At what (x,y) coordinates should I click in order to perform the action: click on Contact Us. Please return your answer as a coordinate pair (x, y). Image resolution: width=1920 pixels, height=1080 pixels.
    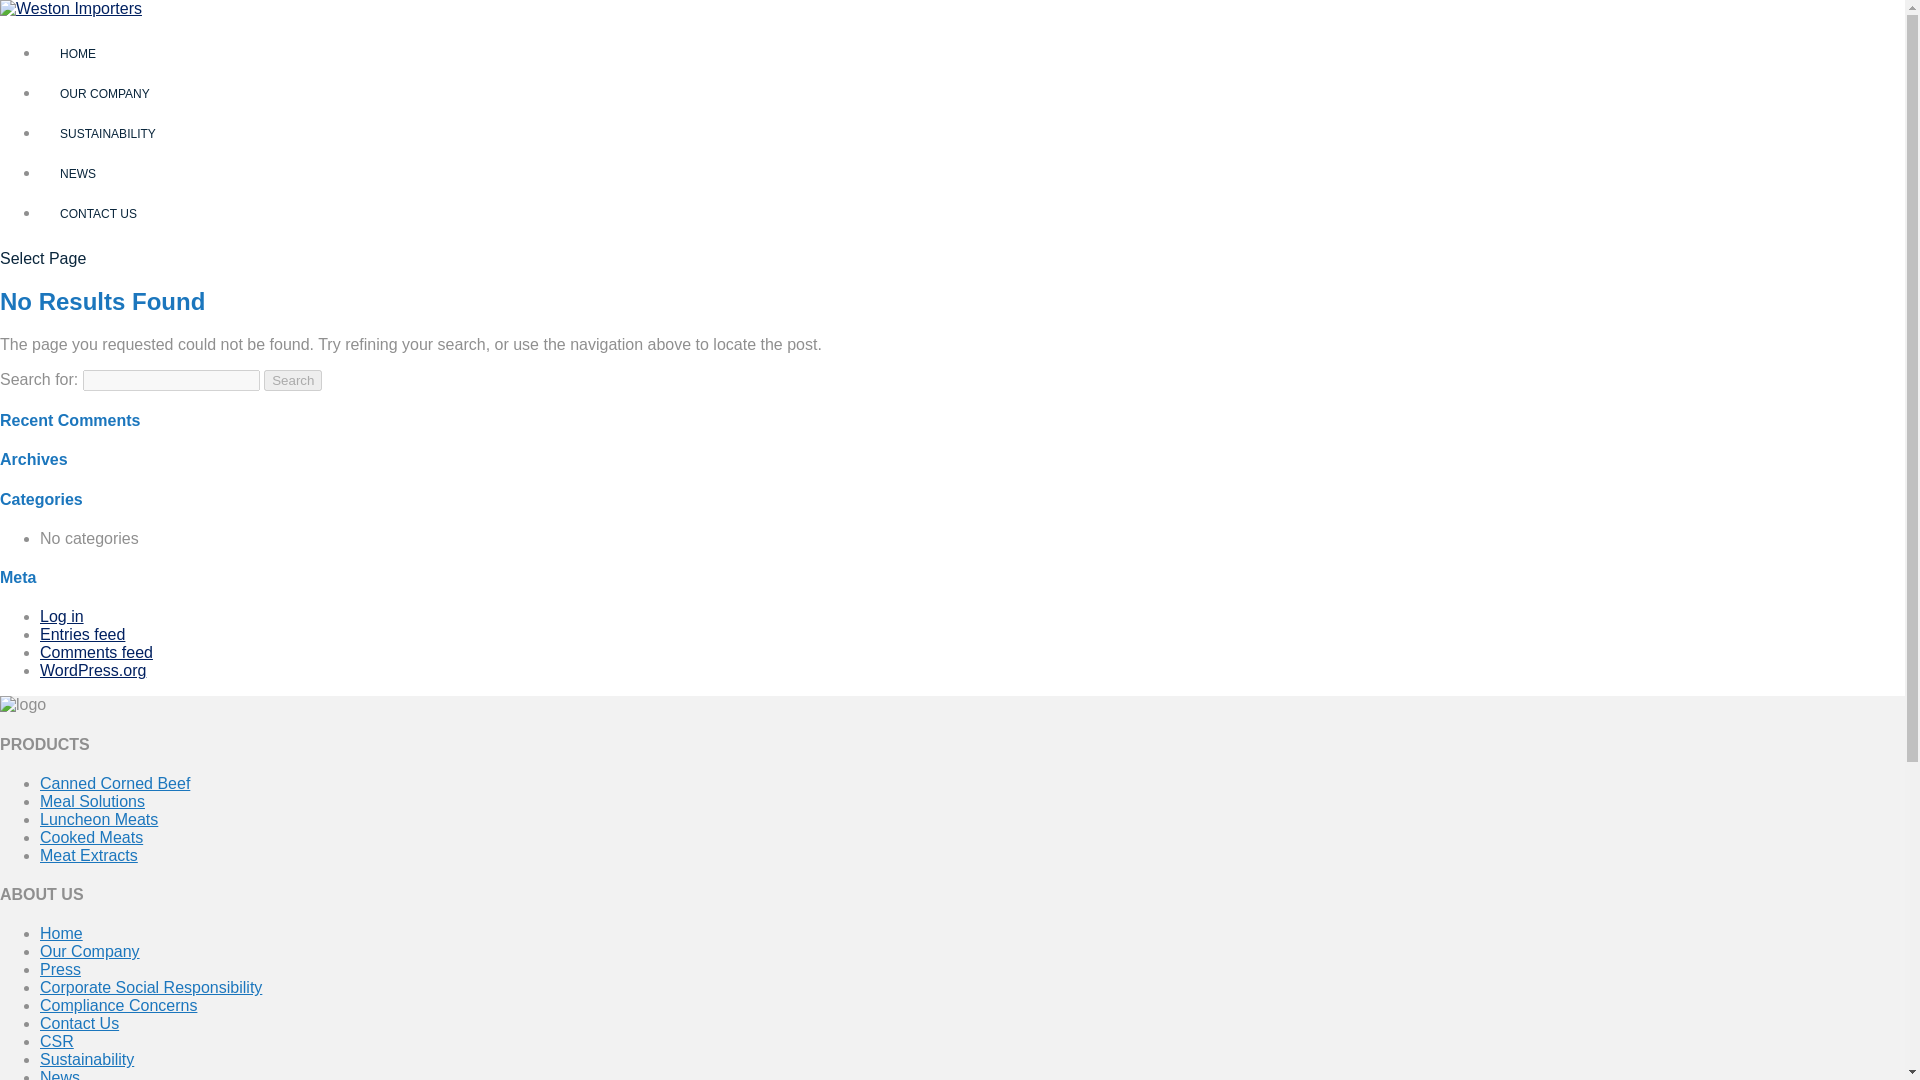
    Looking at the image, I should click on (80, 1024).